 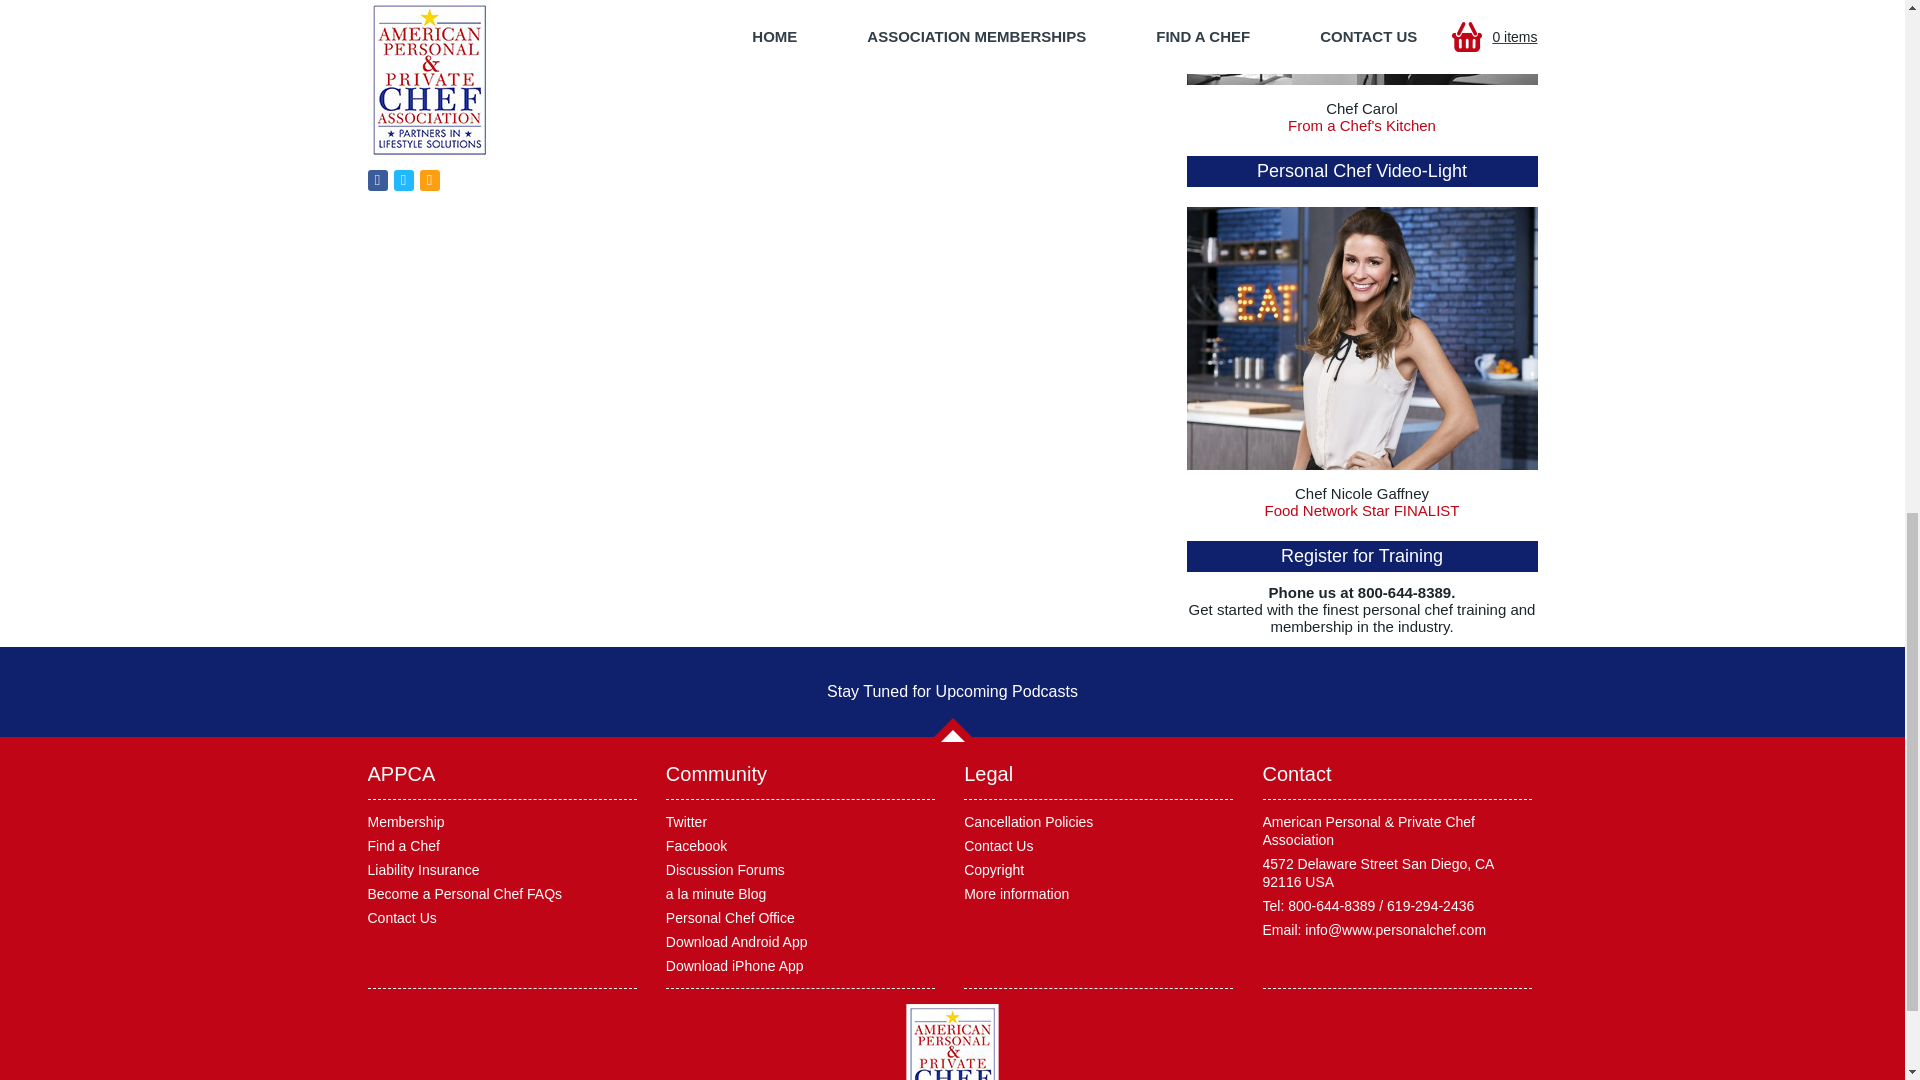 I want to click on From a Chef's Kitchen, so click(x=1362, y=124).